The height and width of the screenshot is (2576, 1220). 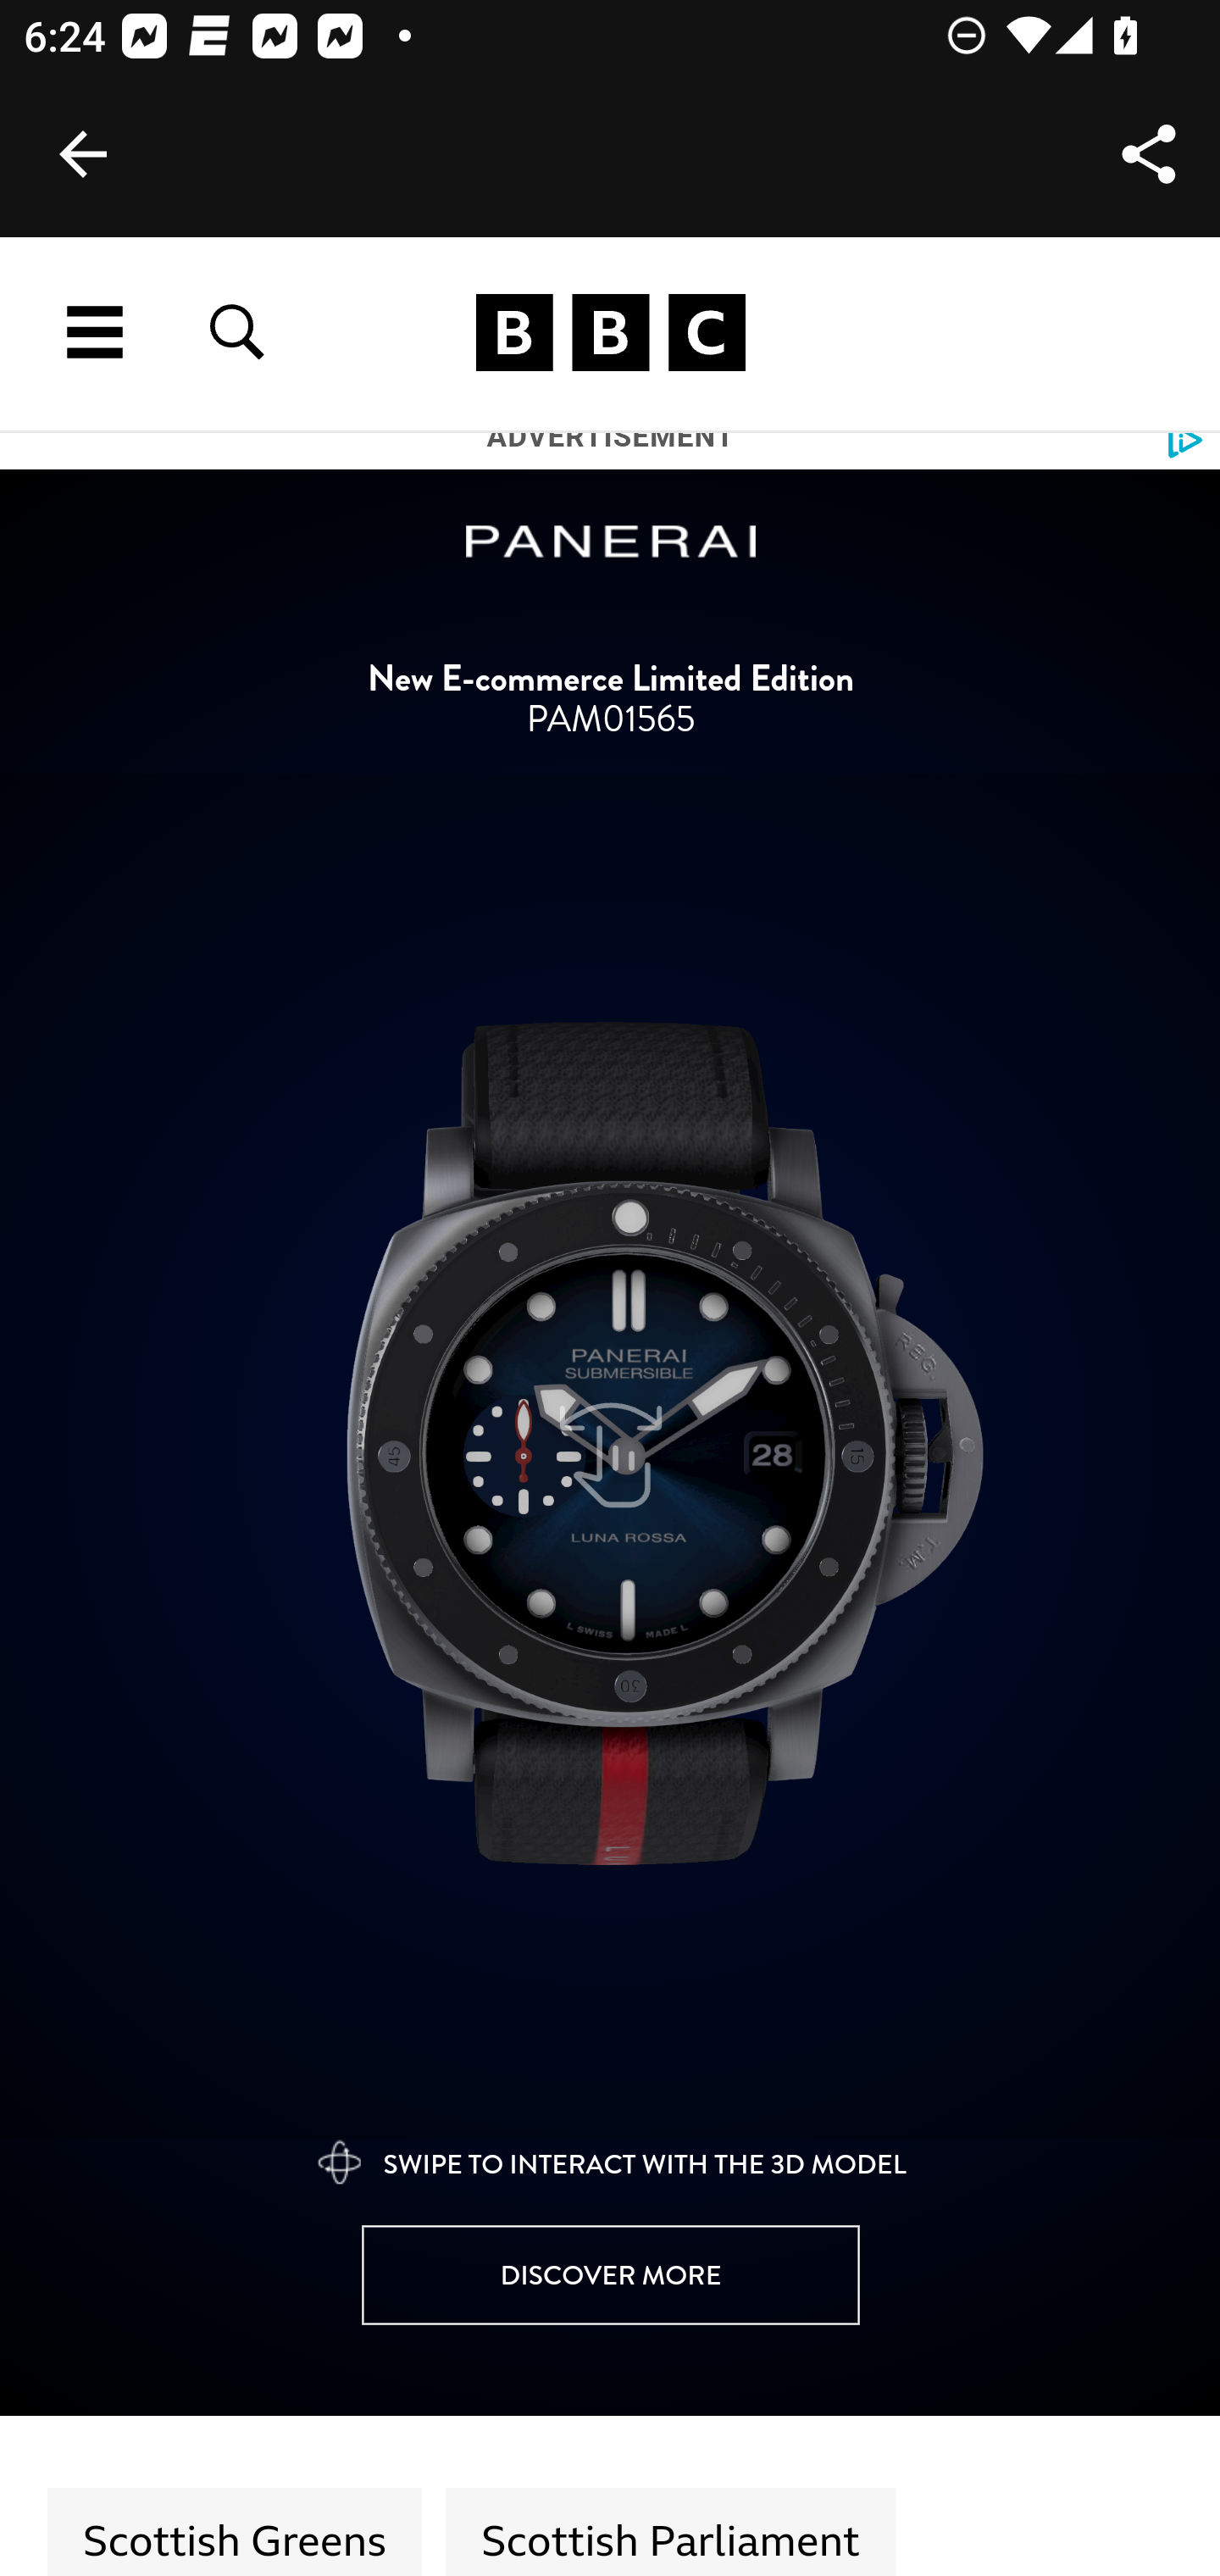 What do you see at coordinates (611, 2278) in the screenshot?
I see `DISCOVER MORE` at bounding box center [611, 2278].